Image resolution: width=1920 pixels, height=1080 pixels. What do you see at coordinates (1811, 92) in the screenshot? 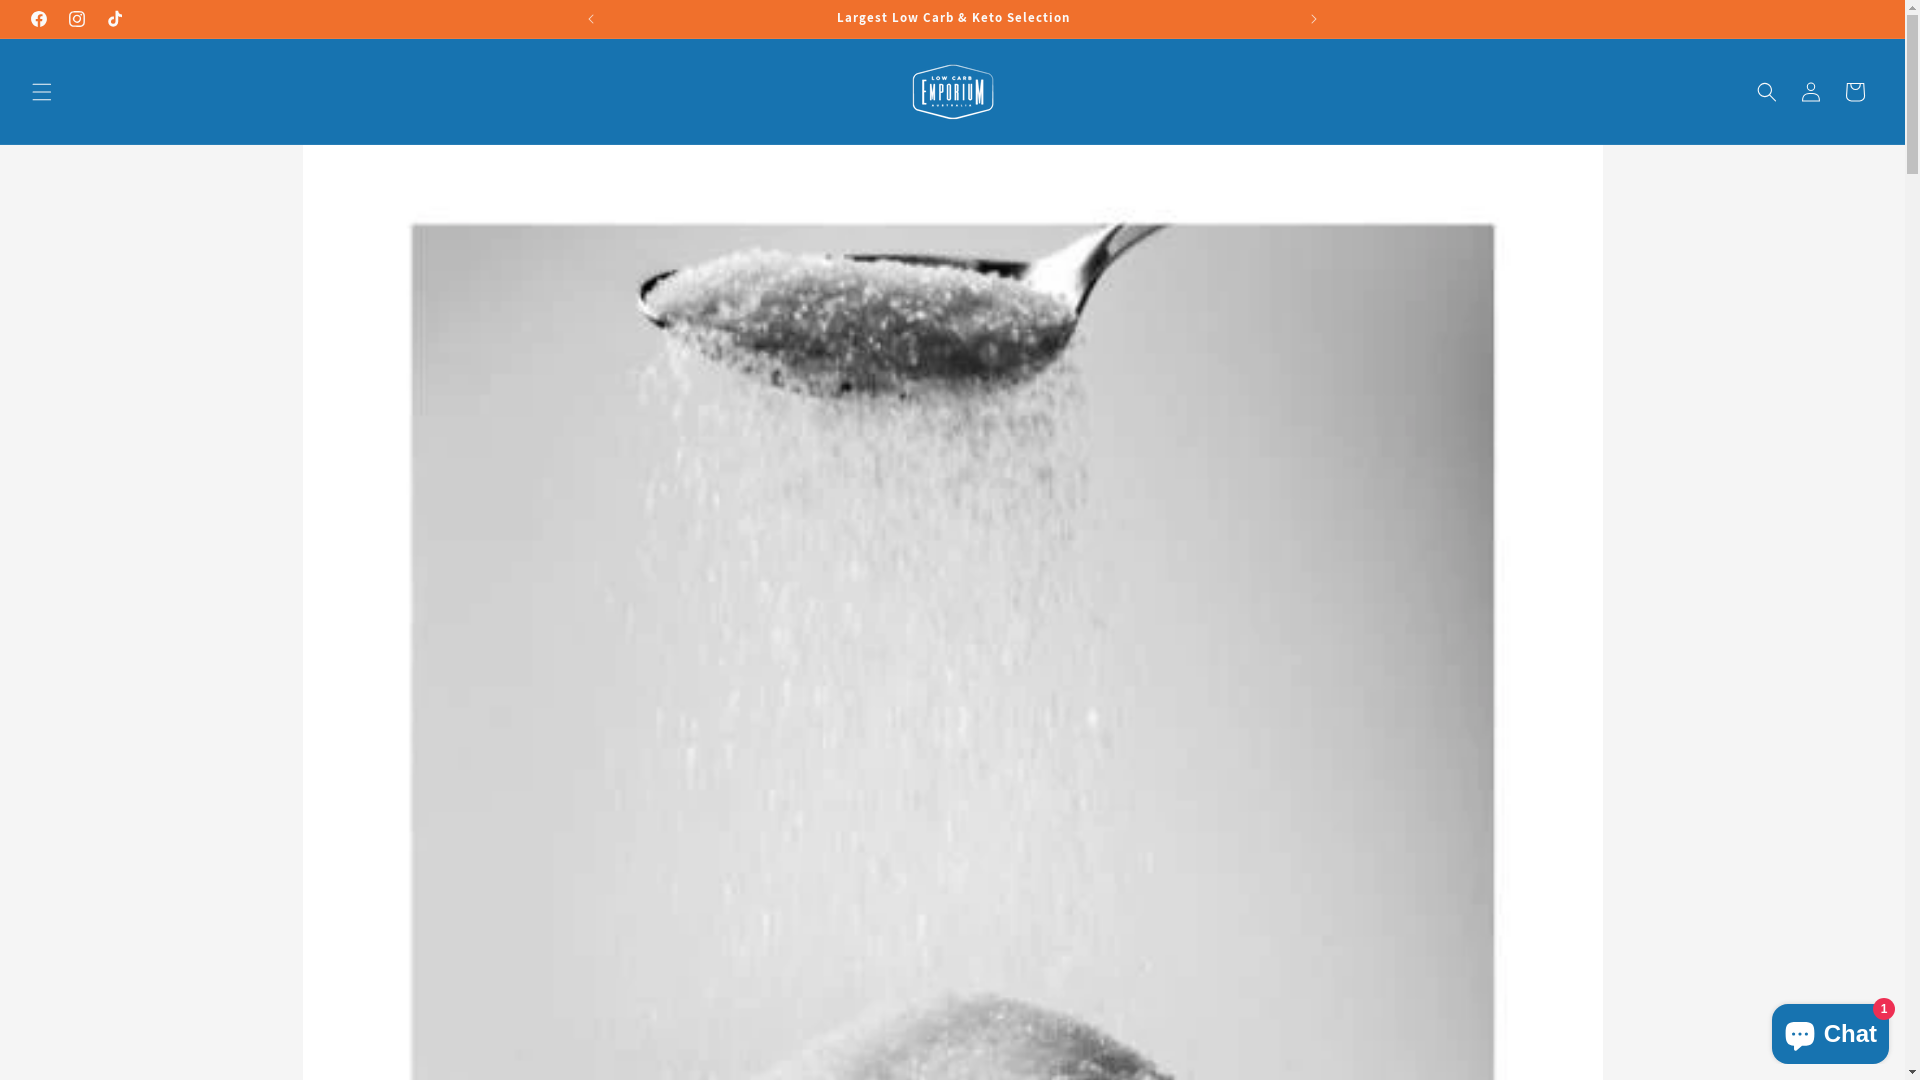
I see `Log in` at bounding box center [1811, 92].